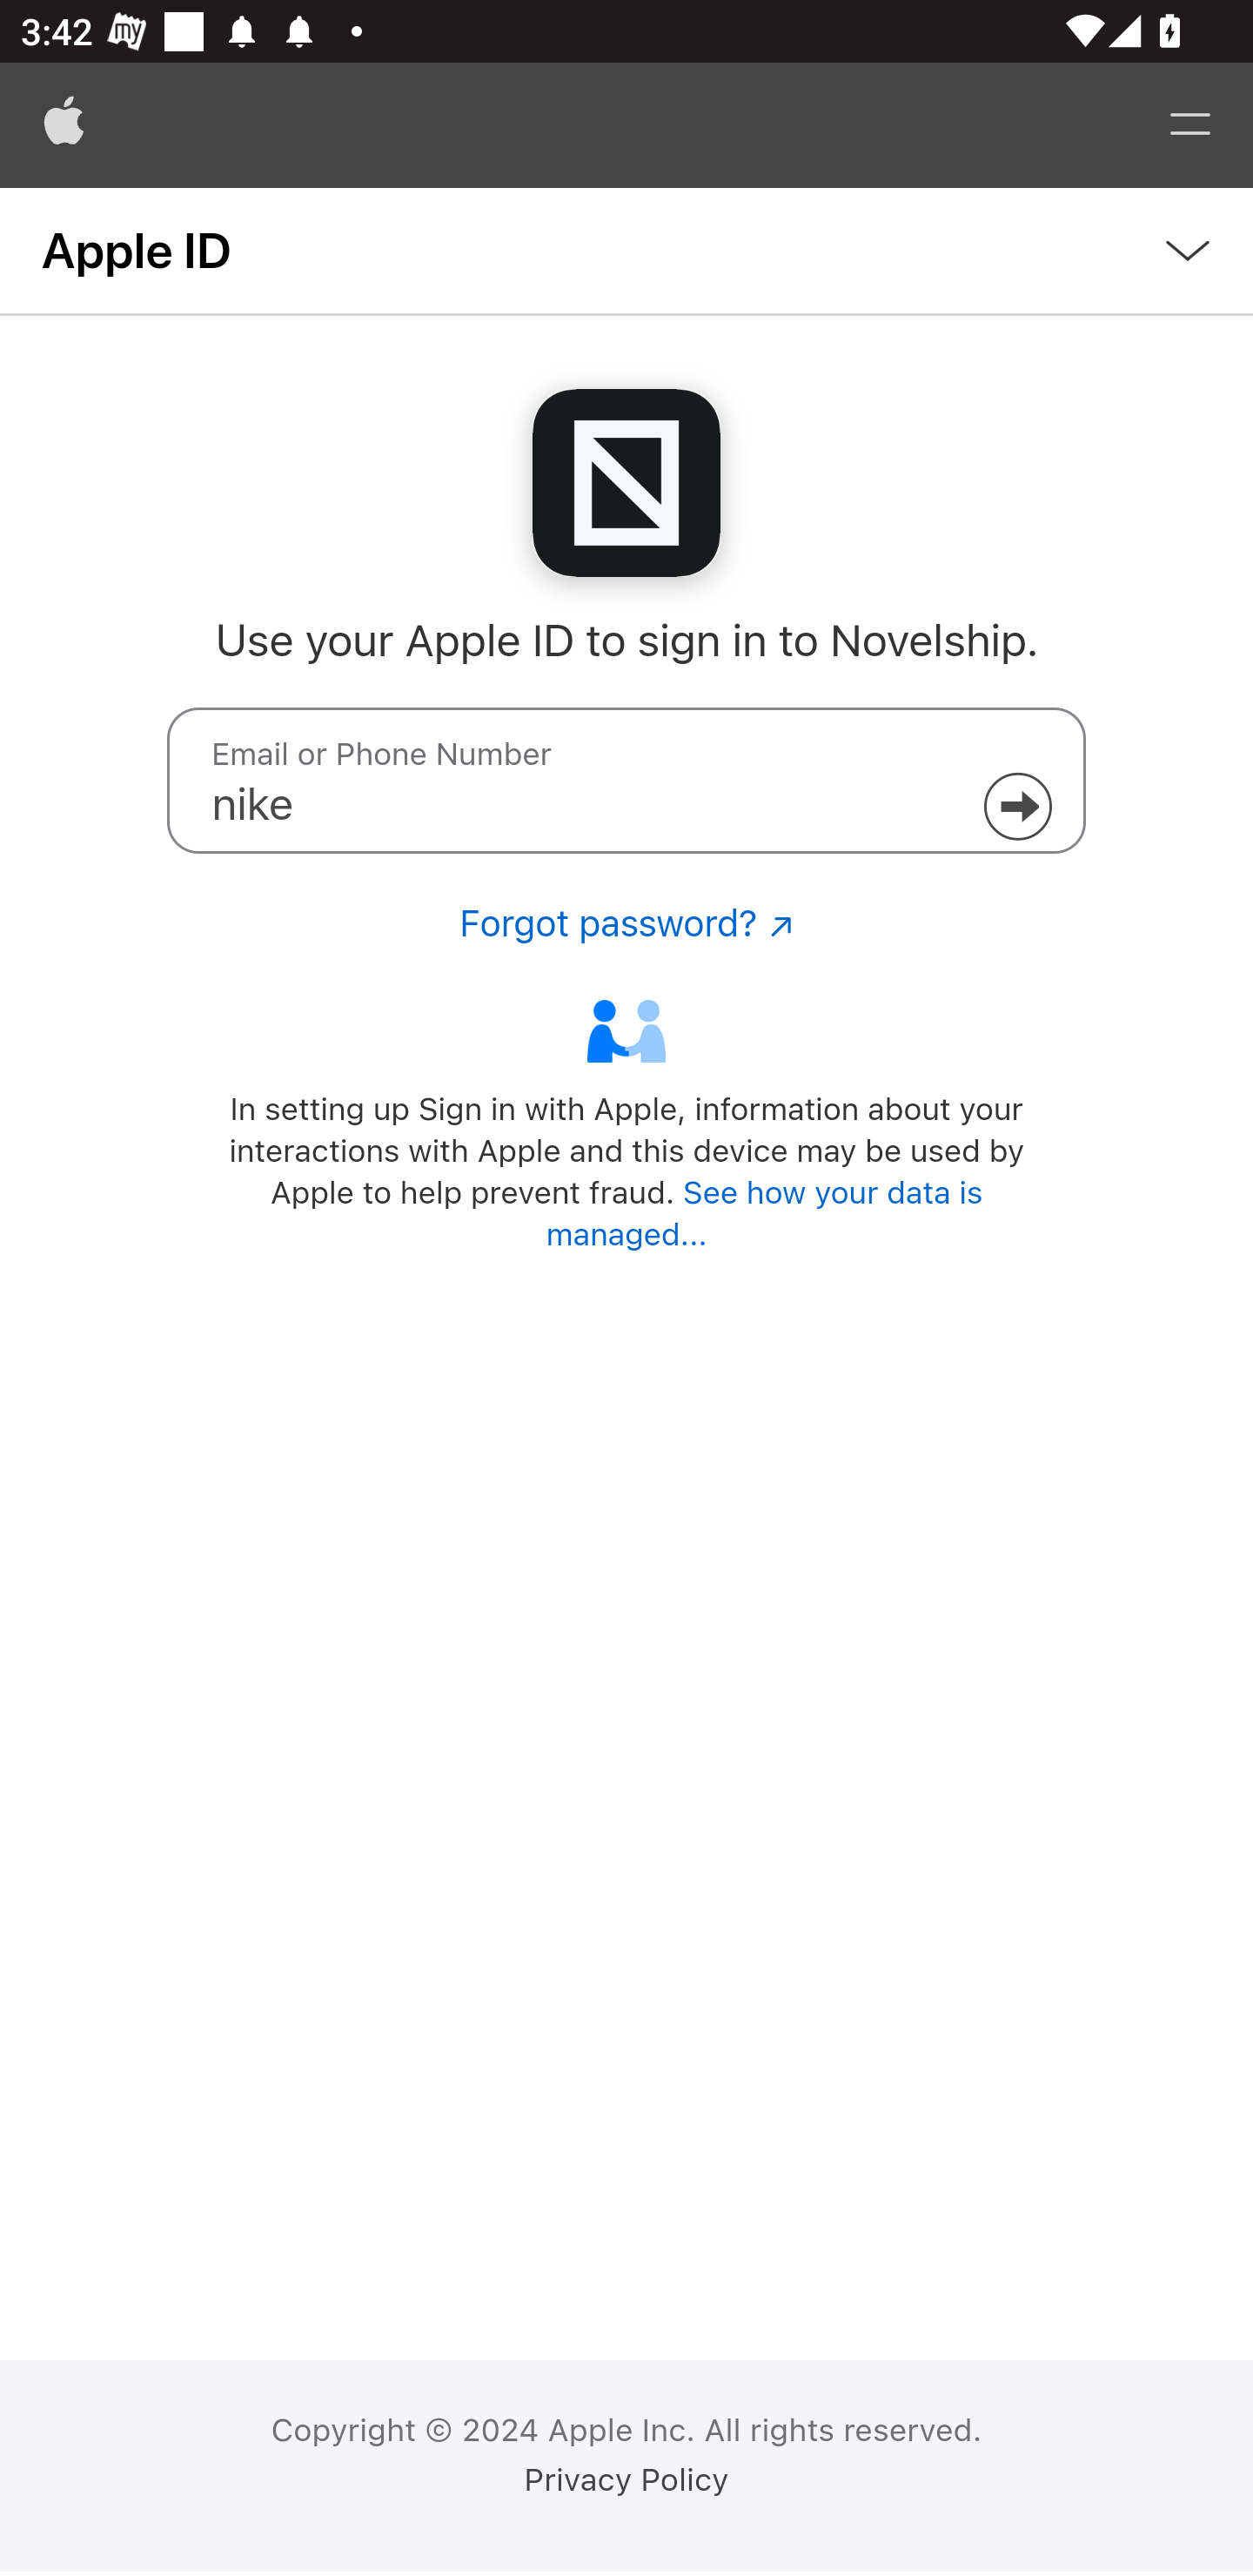 This screenshot has height=2576, width=1253. What do you see at coordinates (64, 125) in the screenshot?
I see `Apple` at bounding box center [64, 125].